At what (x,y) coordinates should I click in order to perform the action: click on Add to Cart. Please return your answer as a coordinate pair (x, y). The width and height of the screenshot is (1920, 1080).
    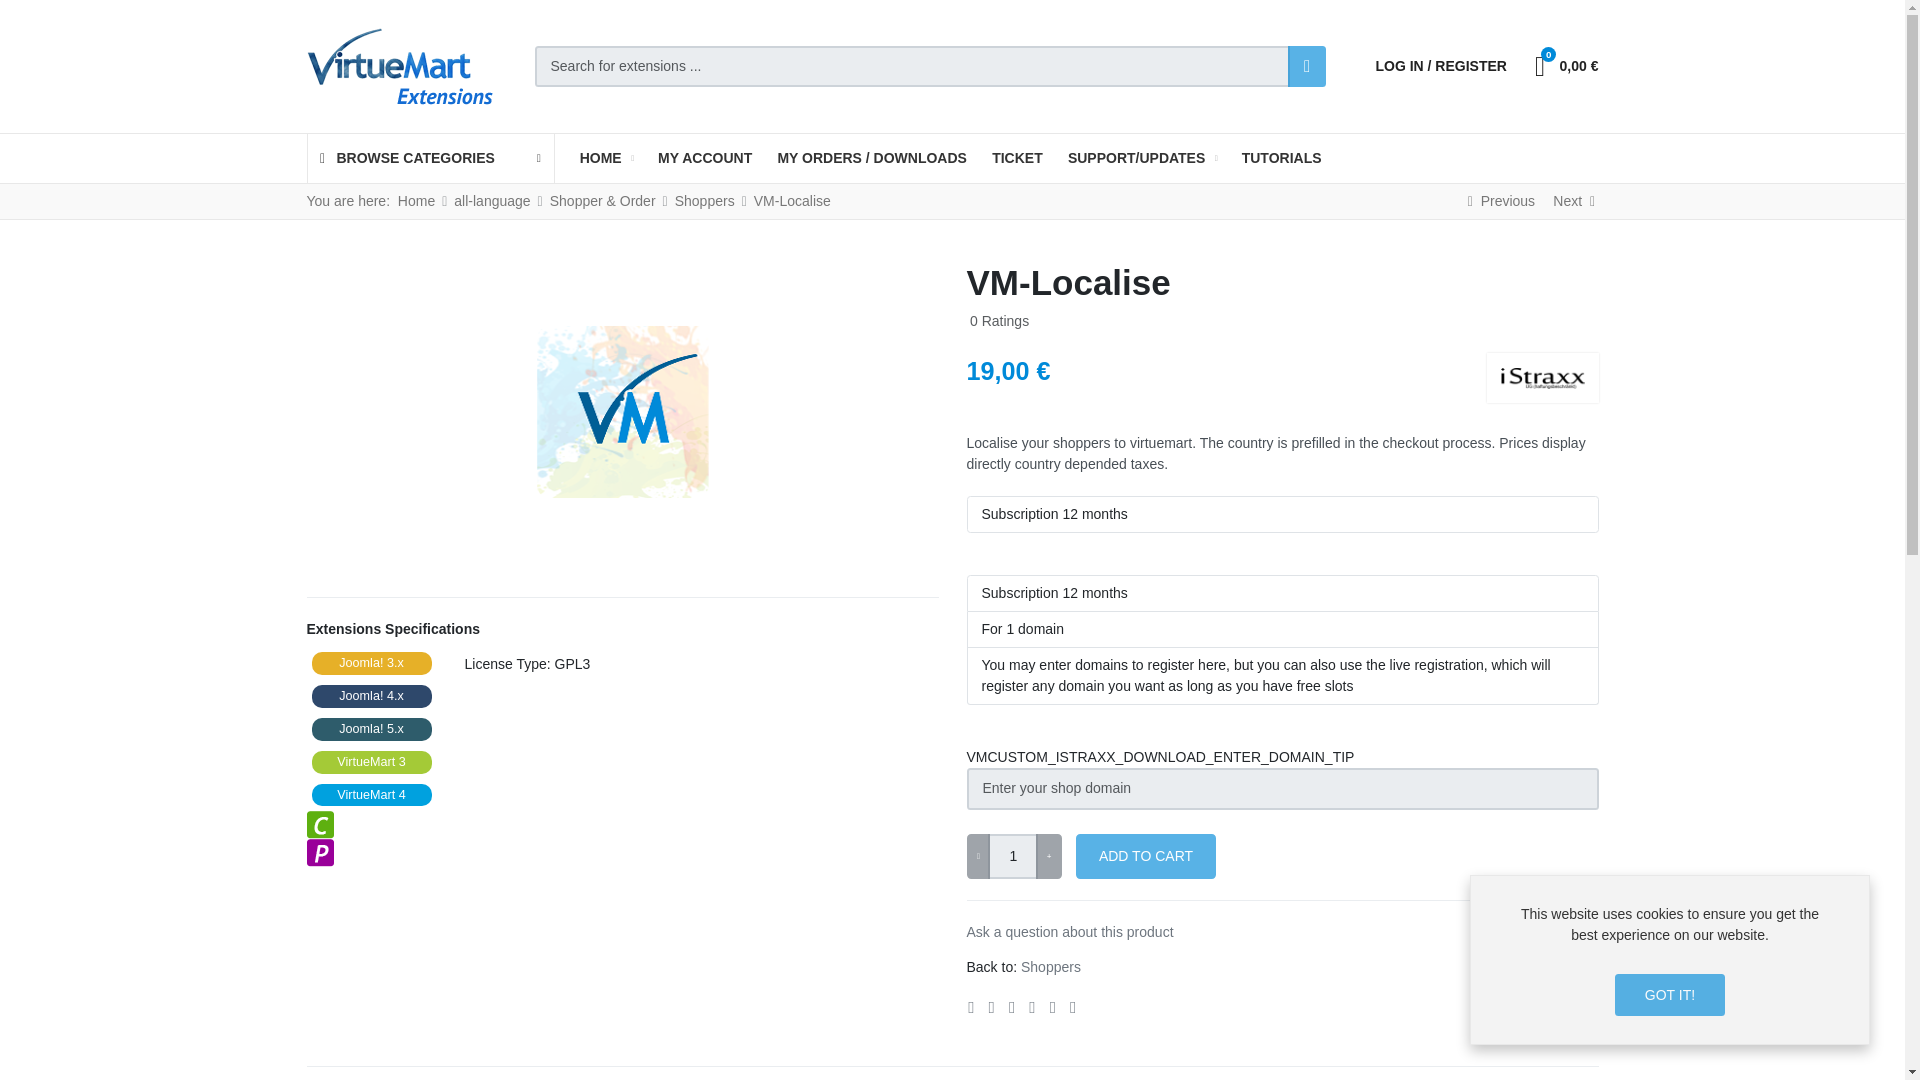
    Looking at the image, I should click on (1145, 856).